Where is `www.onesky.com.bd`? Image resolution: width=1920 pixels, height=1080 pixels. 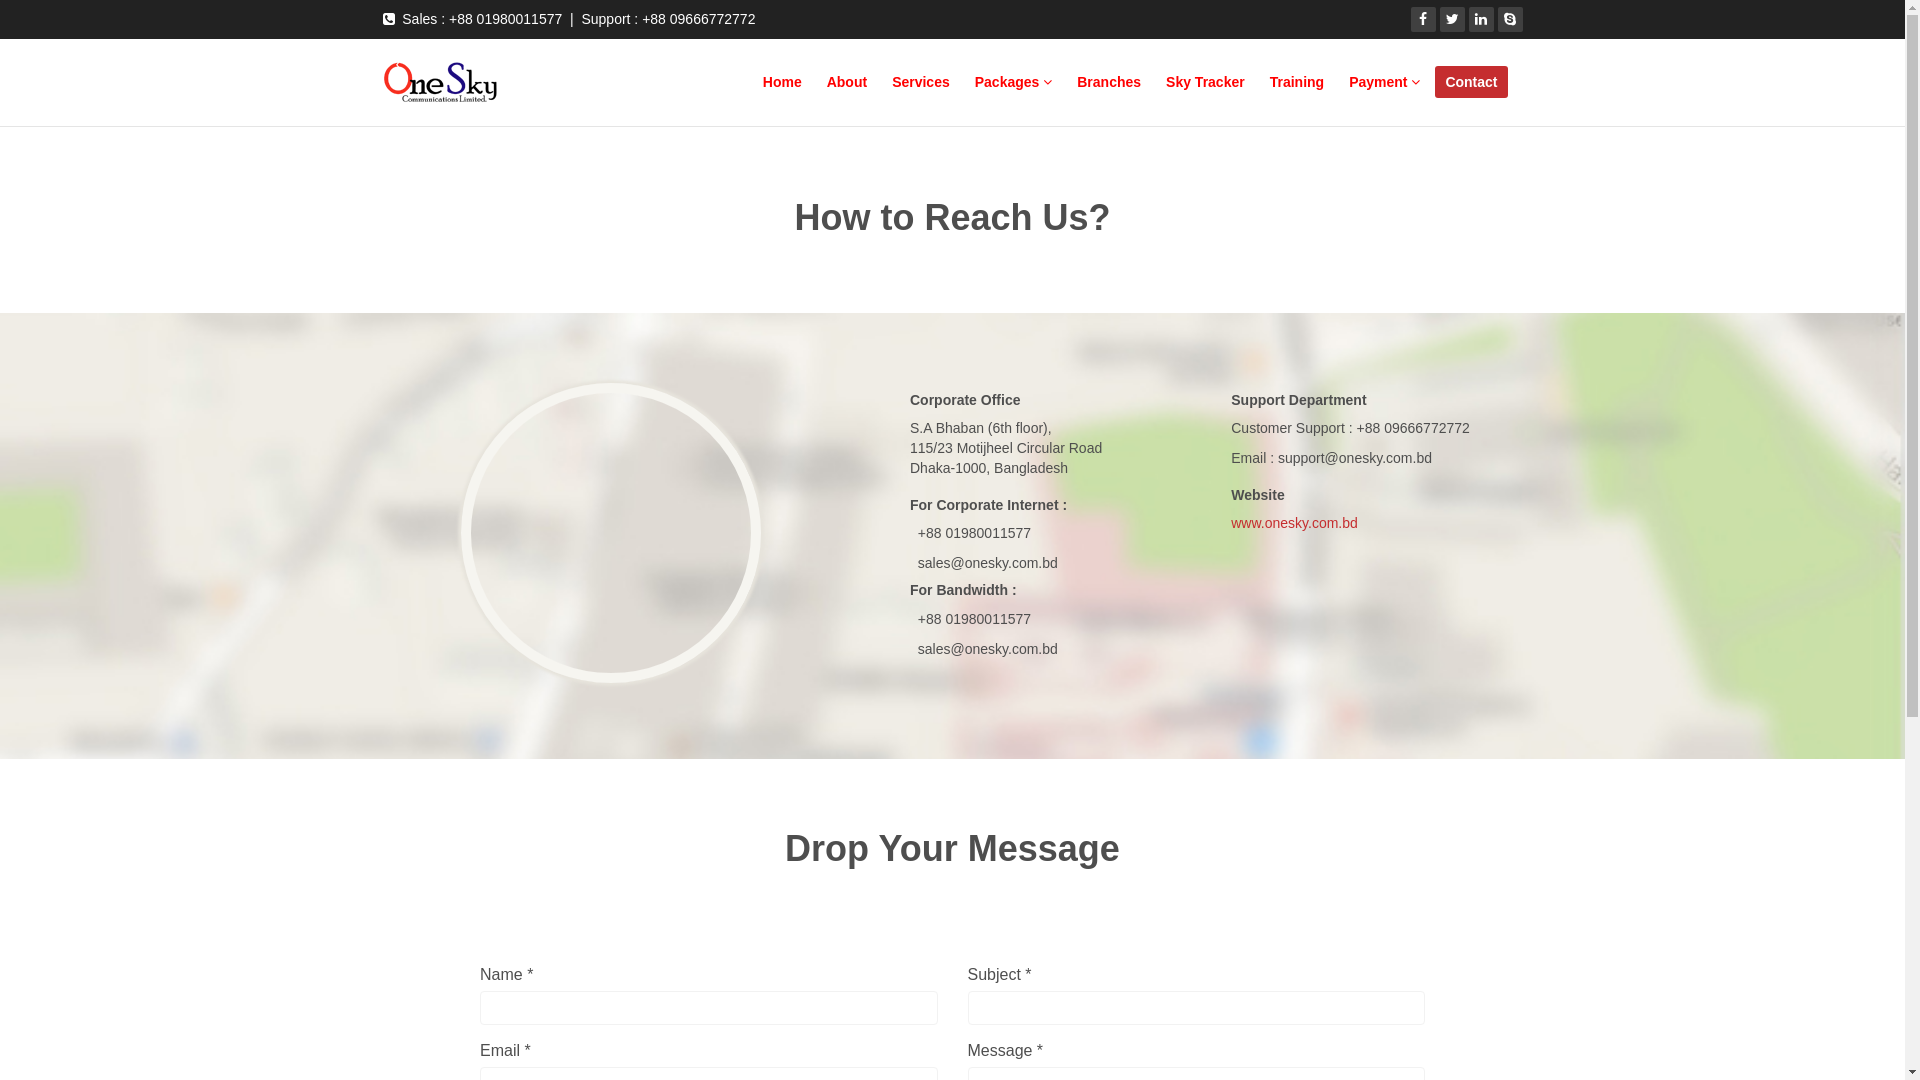
www.onesky.com.bd is located at coordinates (1294, 523).